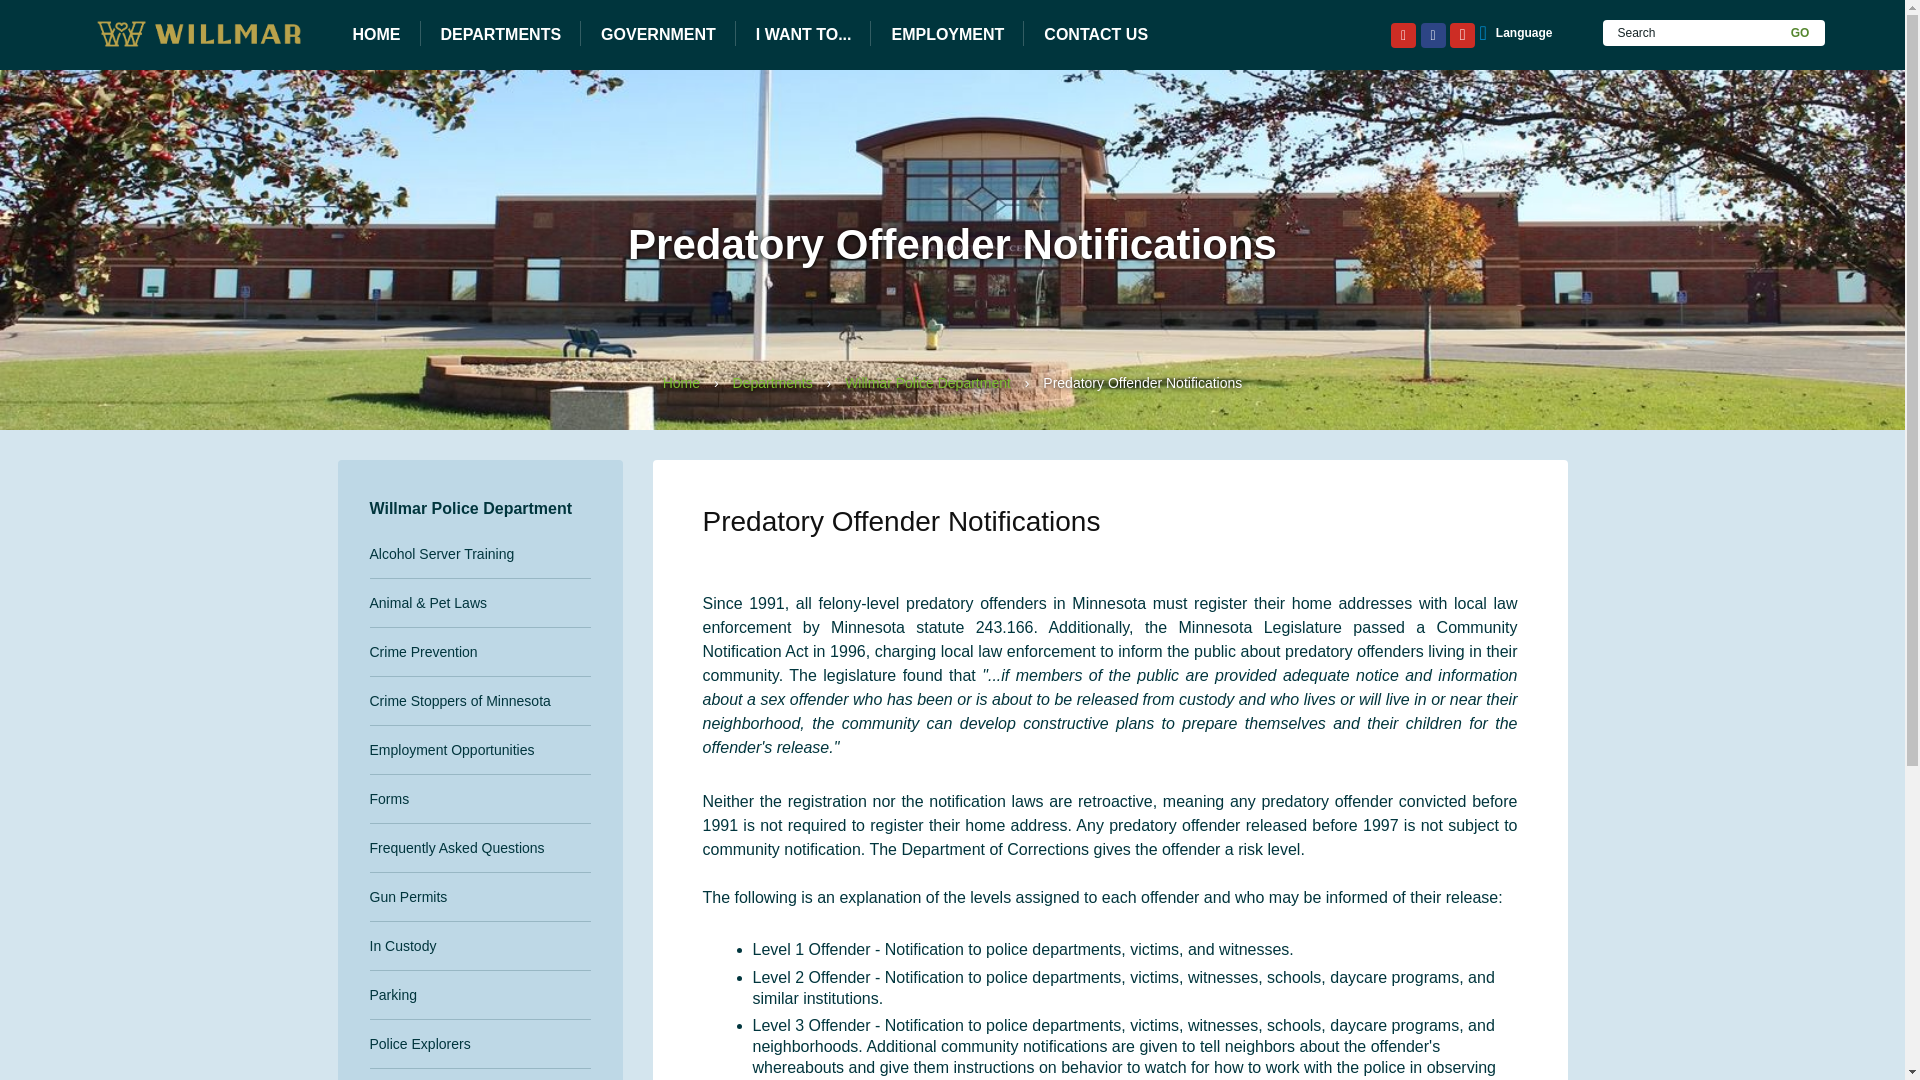 This screenshot has height=1080, width=1920. I want to click on DEPARTMENTS, so click(500, 35).